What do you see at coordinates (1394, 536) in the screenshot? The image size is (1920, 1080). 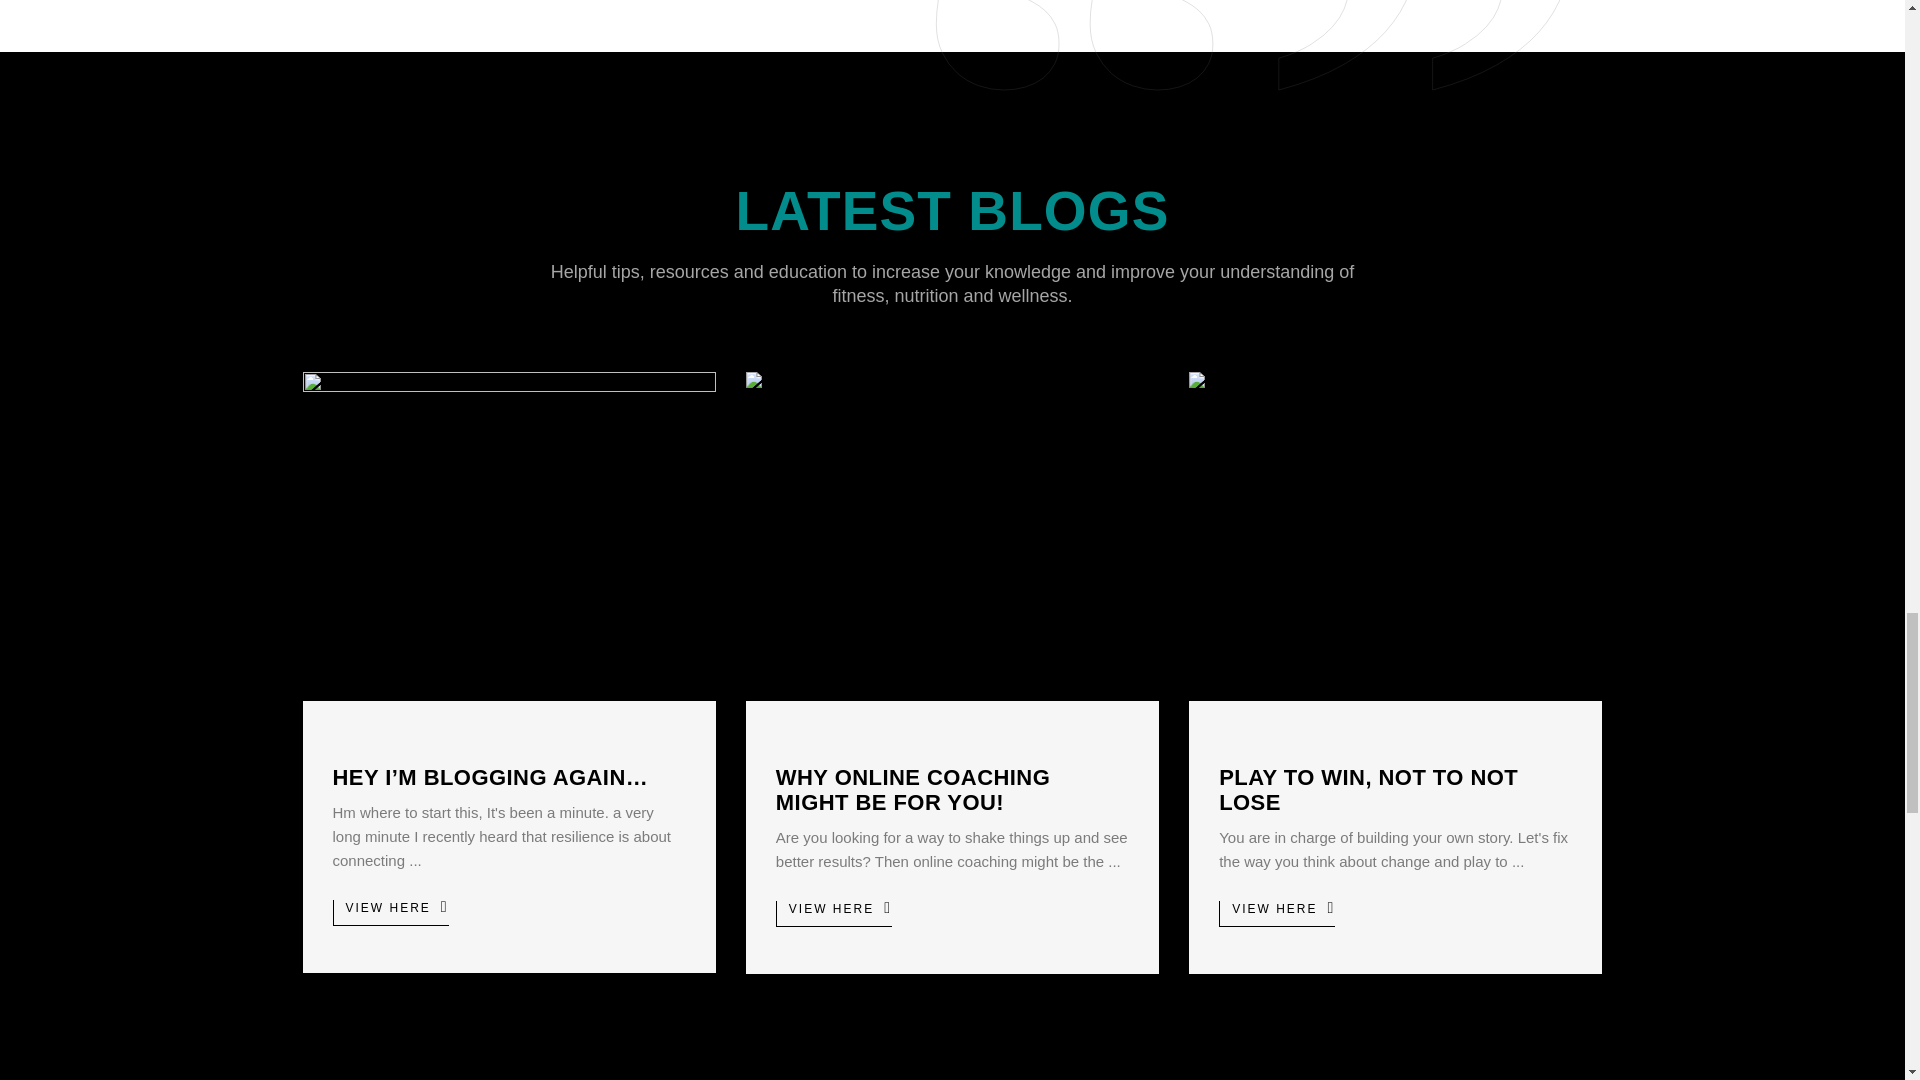 I see `Play To Win, Not To Not Lose` at bounding box center [1394, 536].